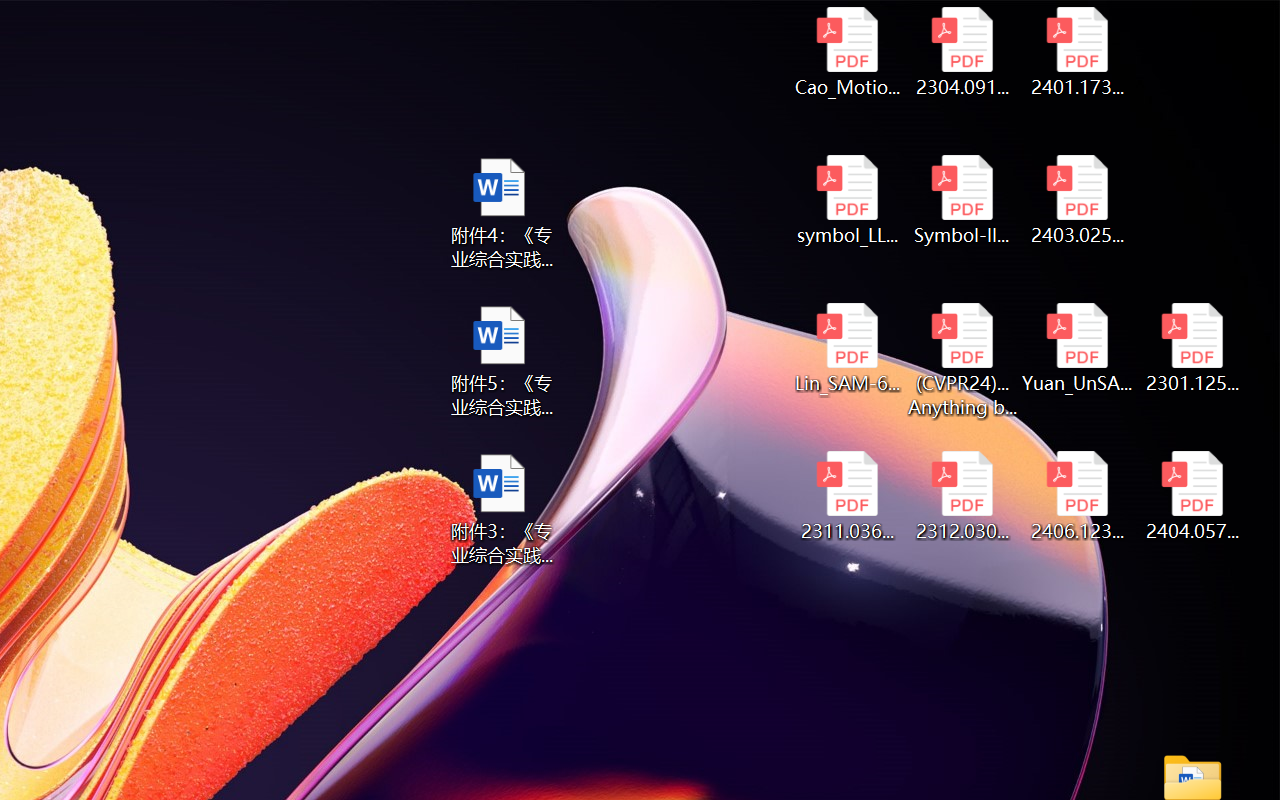 This screenshot has width=1280, height=800. What do you see at coordinates (962, 496) in the screenshot?
I see `2312.03032v2.pdf` at bounding box center [962, 496].